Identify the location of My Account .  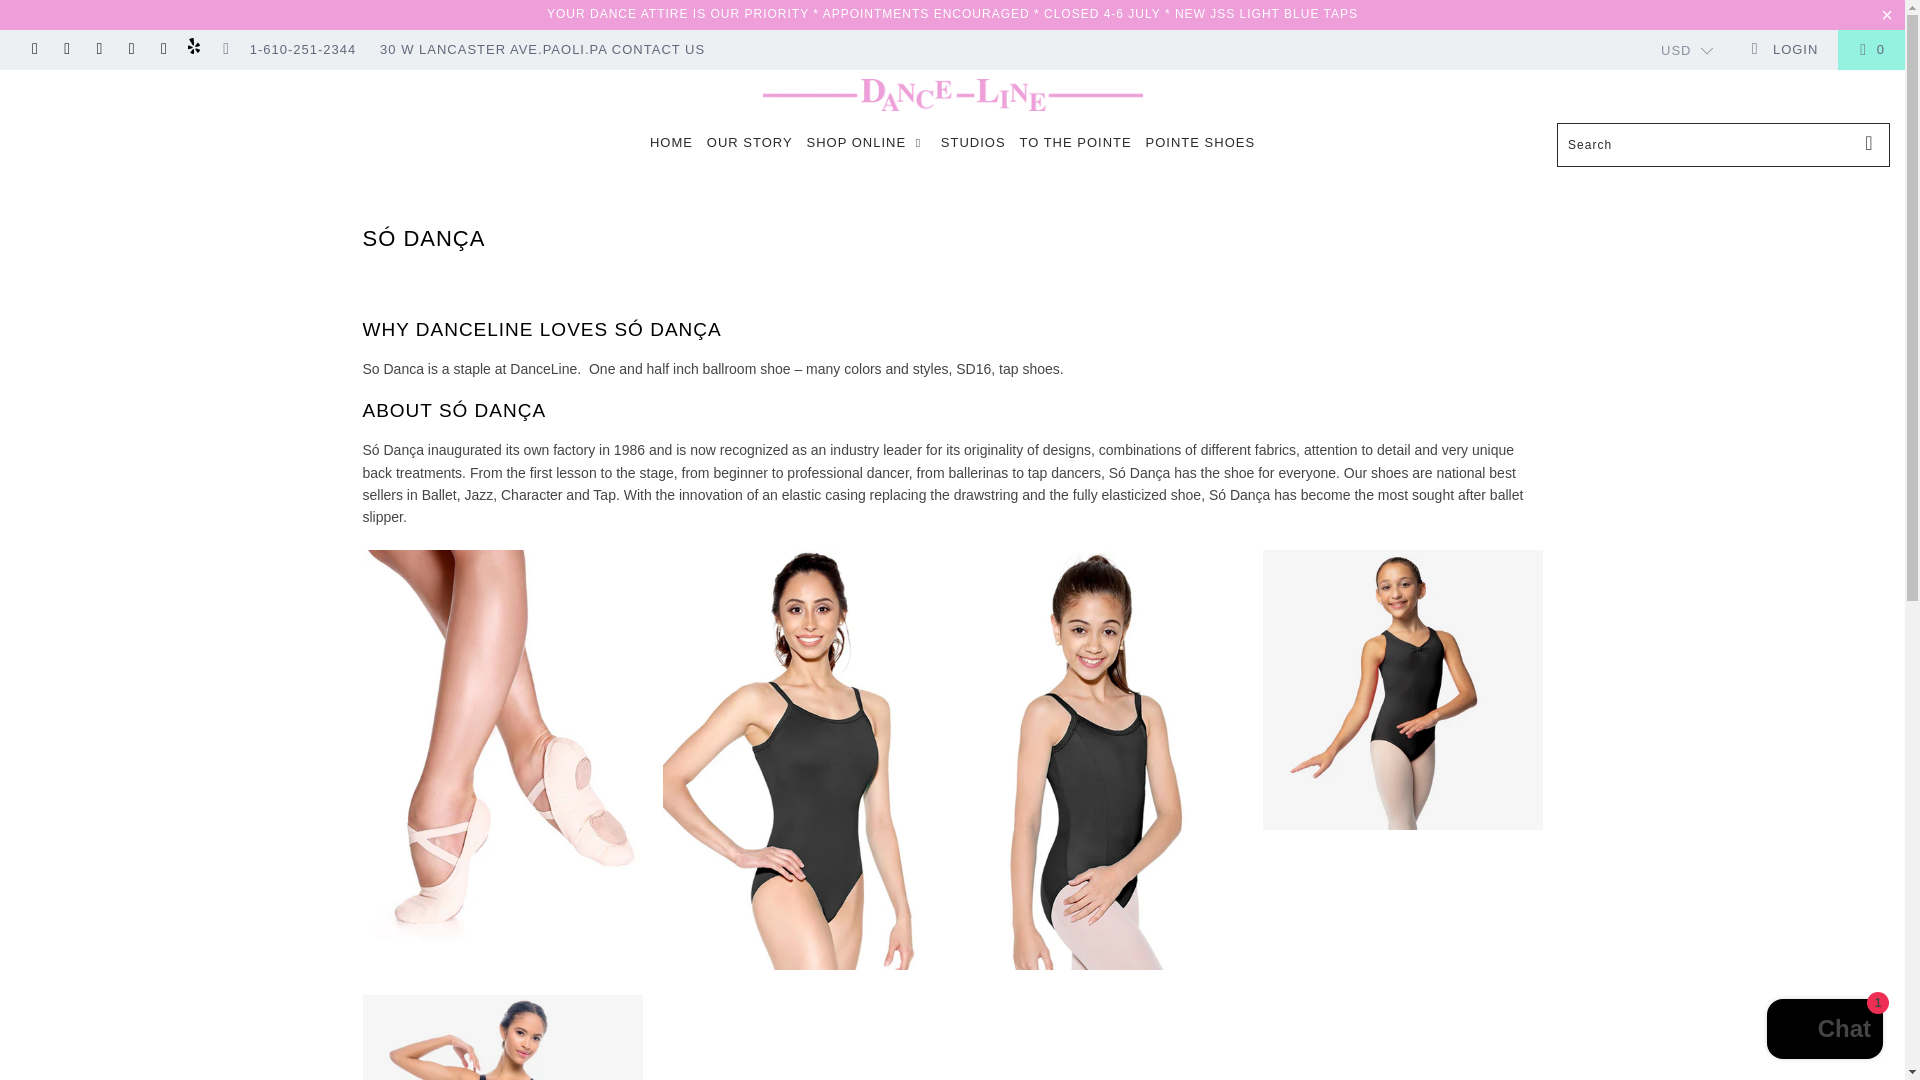
(1784, 50).